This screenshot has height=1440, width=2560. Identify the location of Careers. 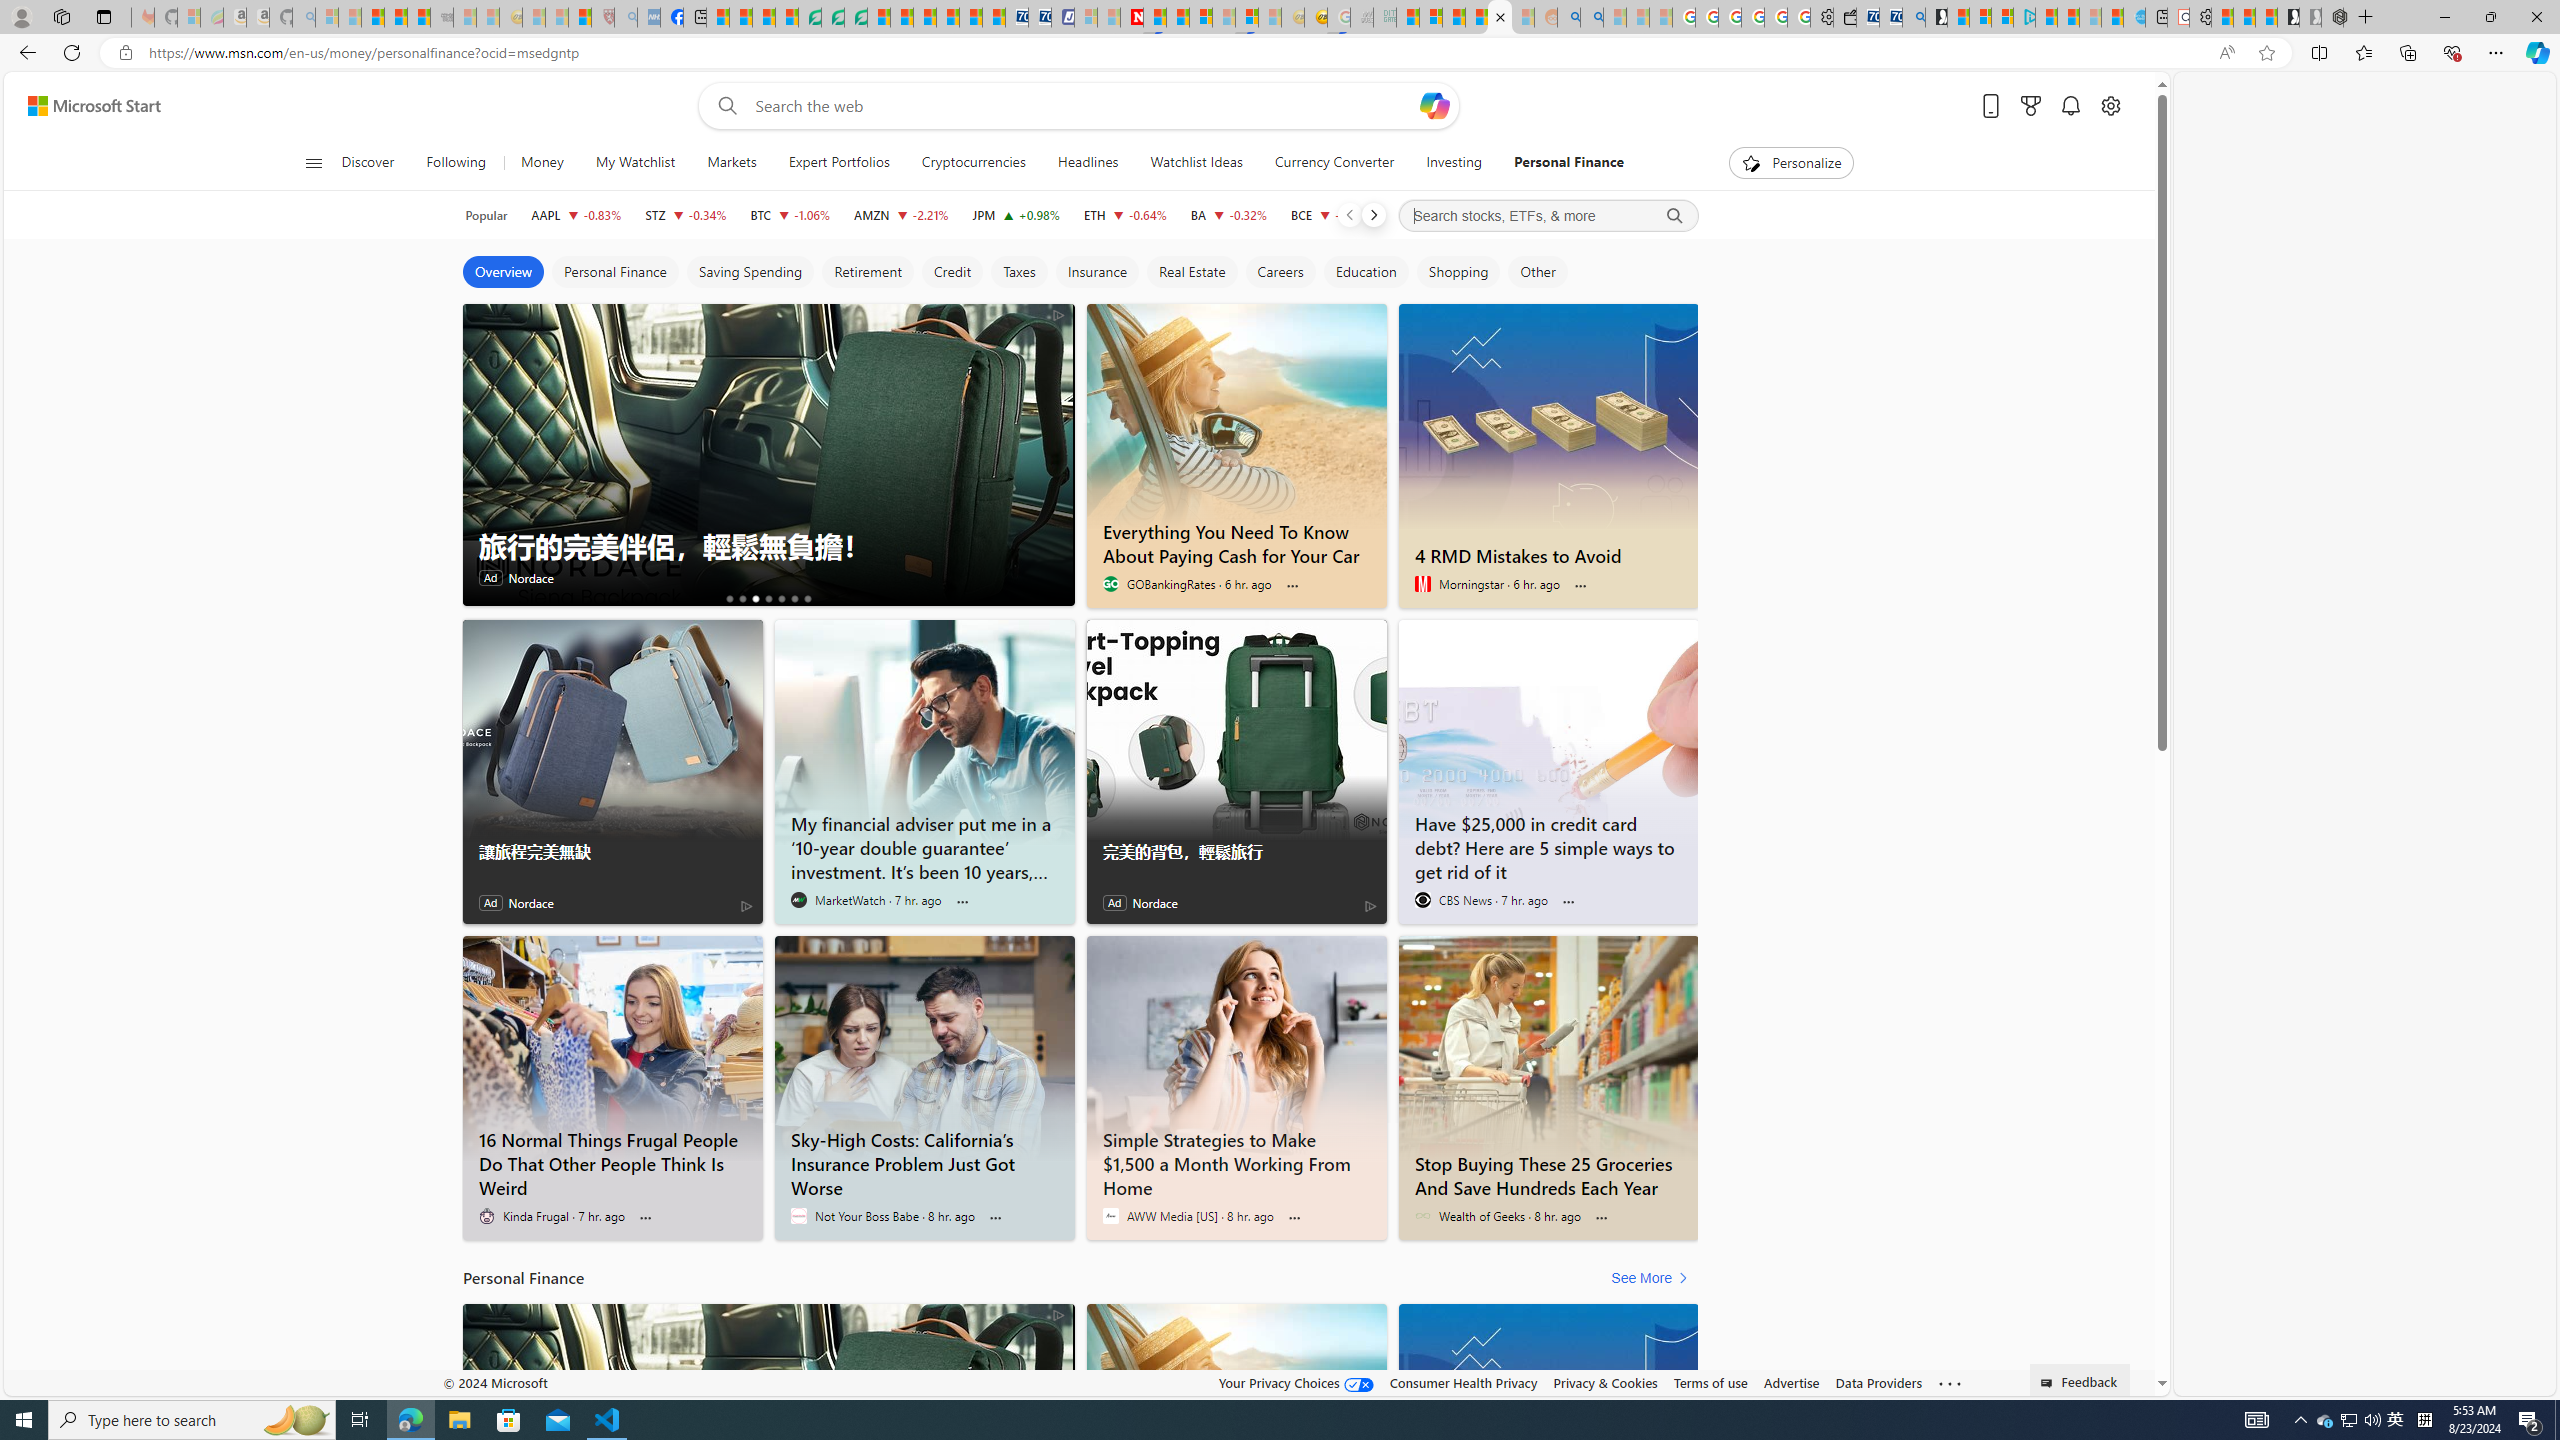
(1280, 272).